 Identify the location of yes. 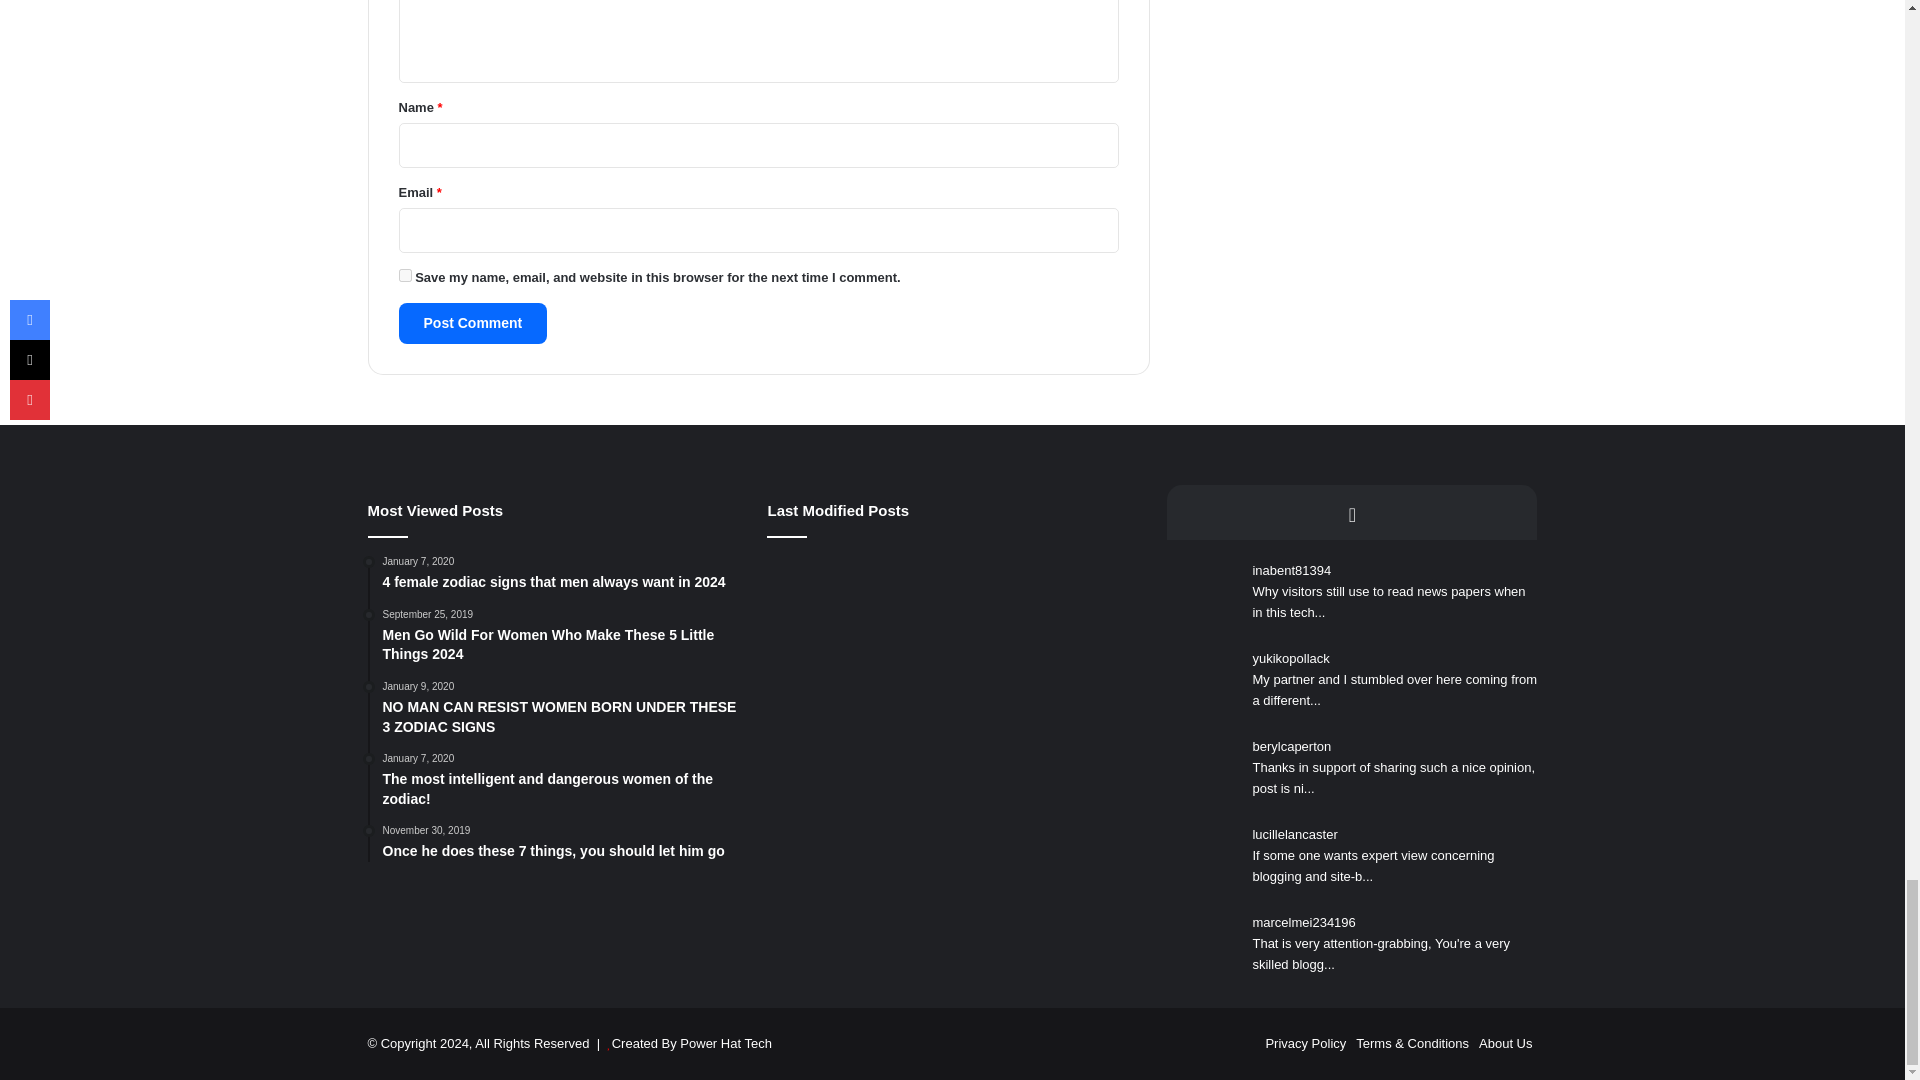
(404, 274).